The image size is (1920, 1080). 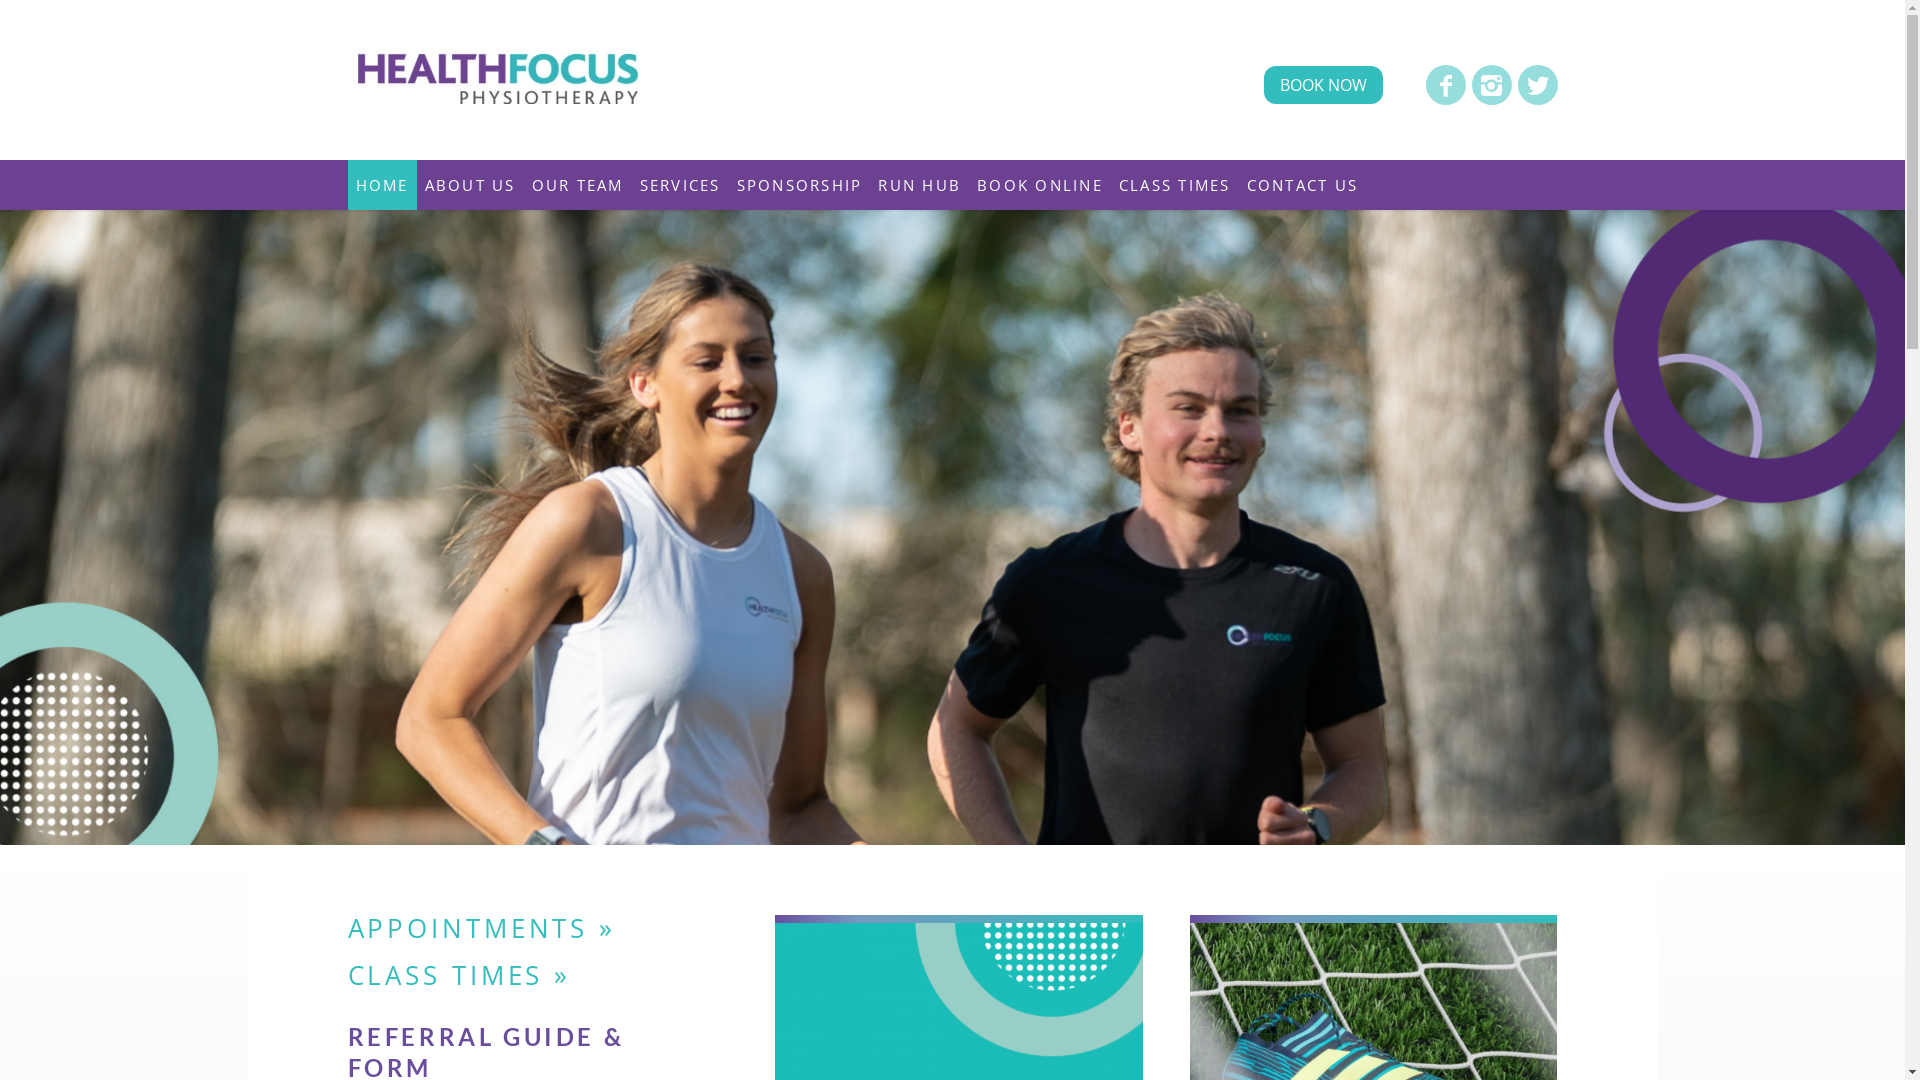 I want to click on CONTACT US, so click(x=1304, y=185).